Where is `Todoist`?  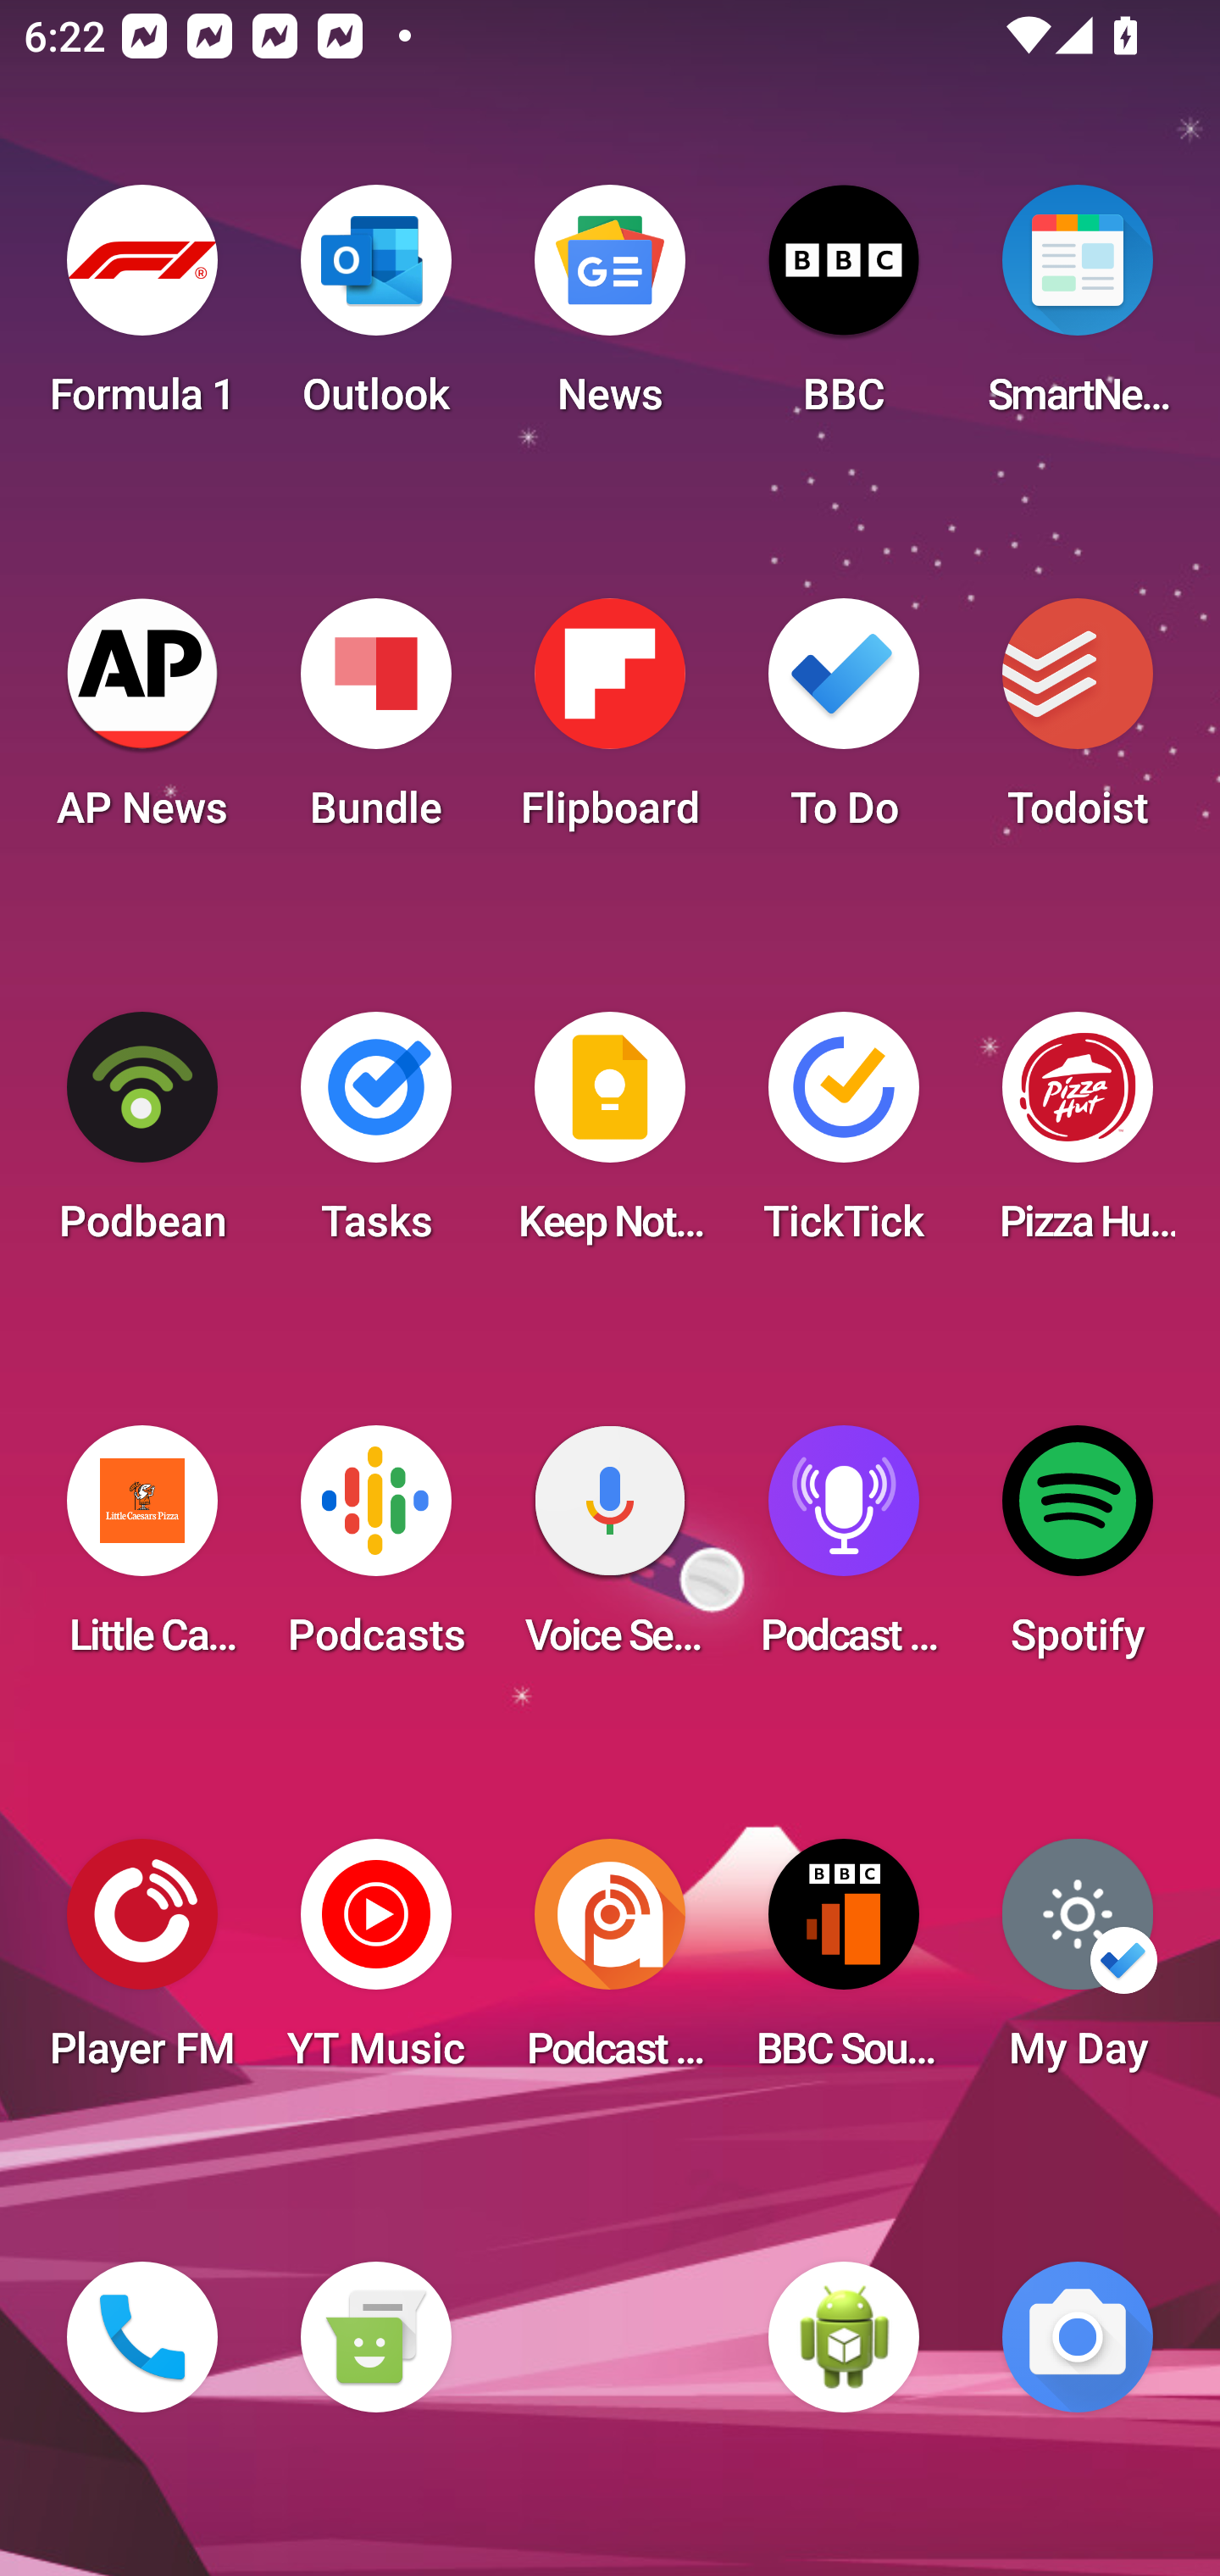
Todoist is located at coordinates (1078, 724).